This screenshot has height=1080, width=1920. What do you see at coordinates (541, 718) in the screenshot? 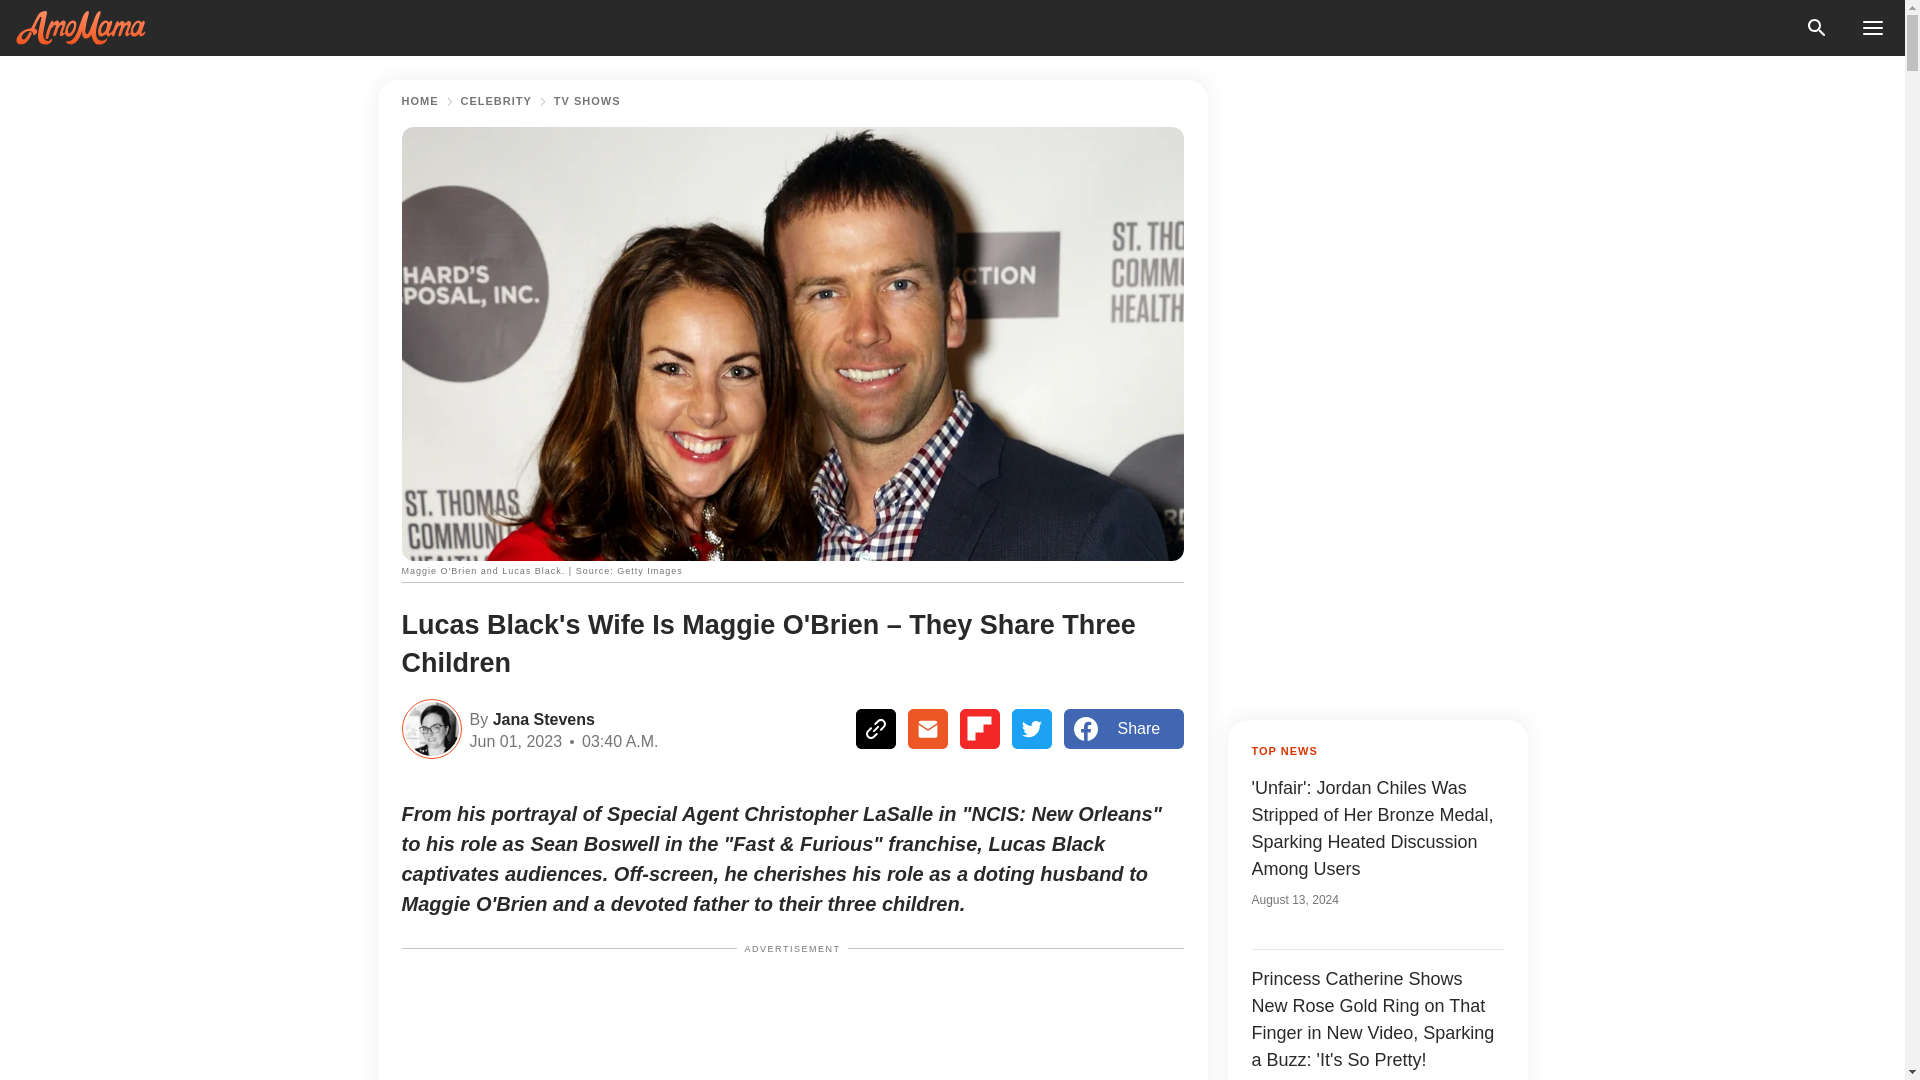
I see `Jana Stevens` at bounding box center [541, 718].